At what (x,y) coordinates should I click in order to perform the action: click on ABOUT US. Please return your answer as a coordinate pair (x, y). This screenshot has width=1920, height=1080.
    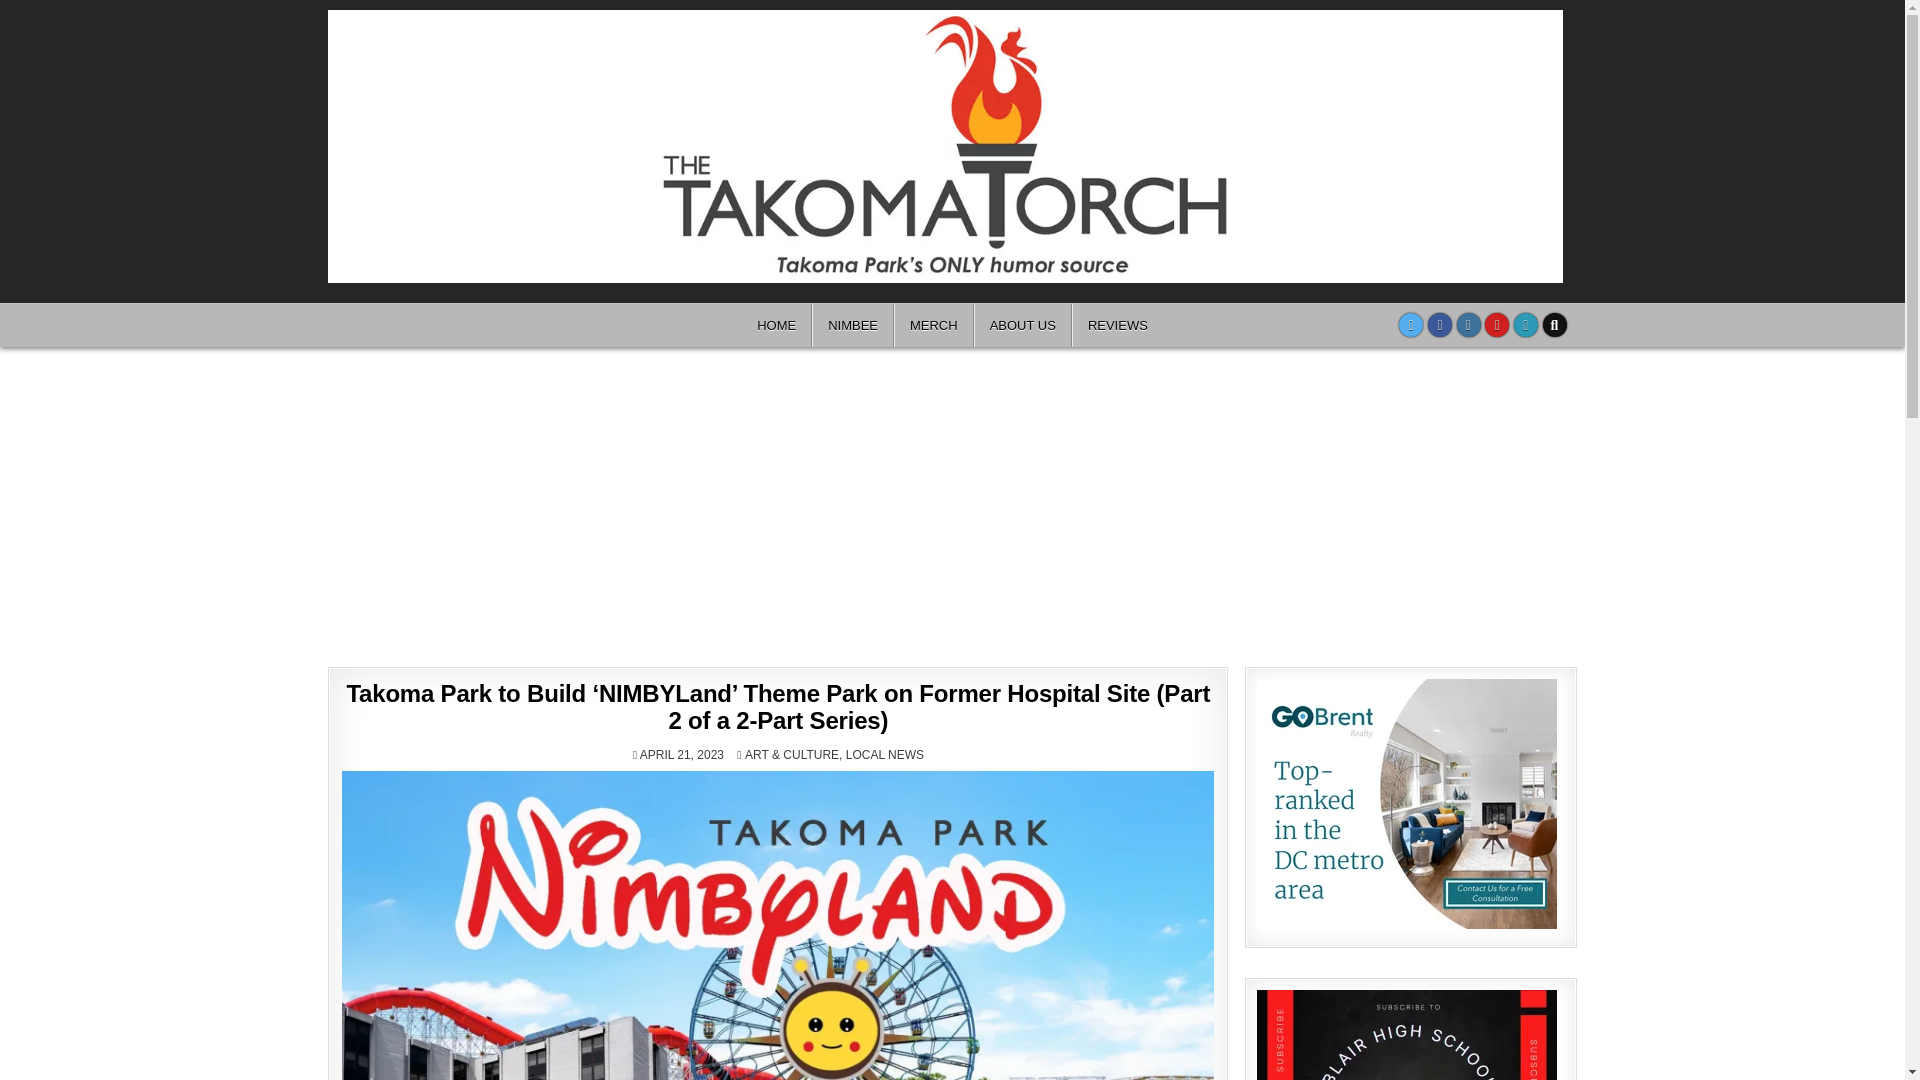
    Looking at the image, I should click on (1022, 324).